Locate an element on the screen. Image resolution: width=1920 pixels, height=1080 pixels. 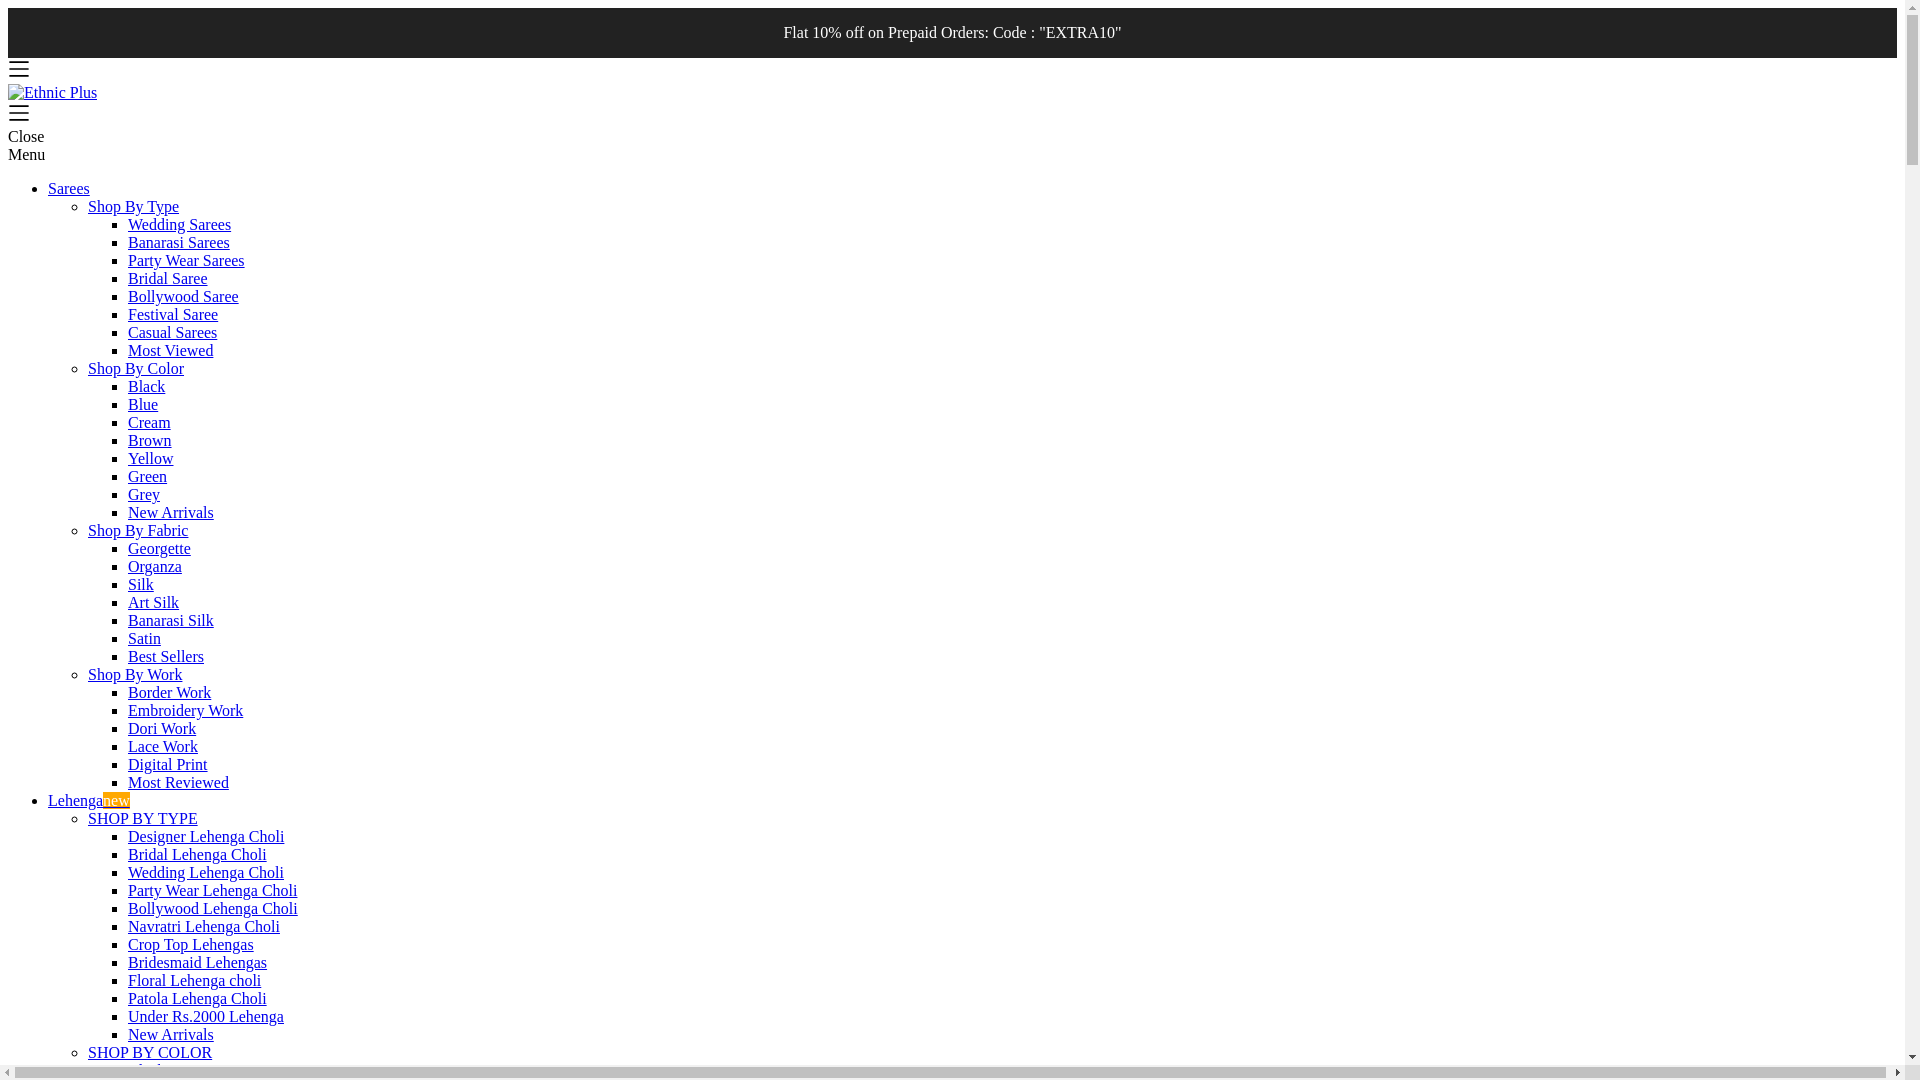
Digital Print is located at coordinates (168, 764).